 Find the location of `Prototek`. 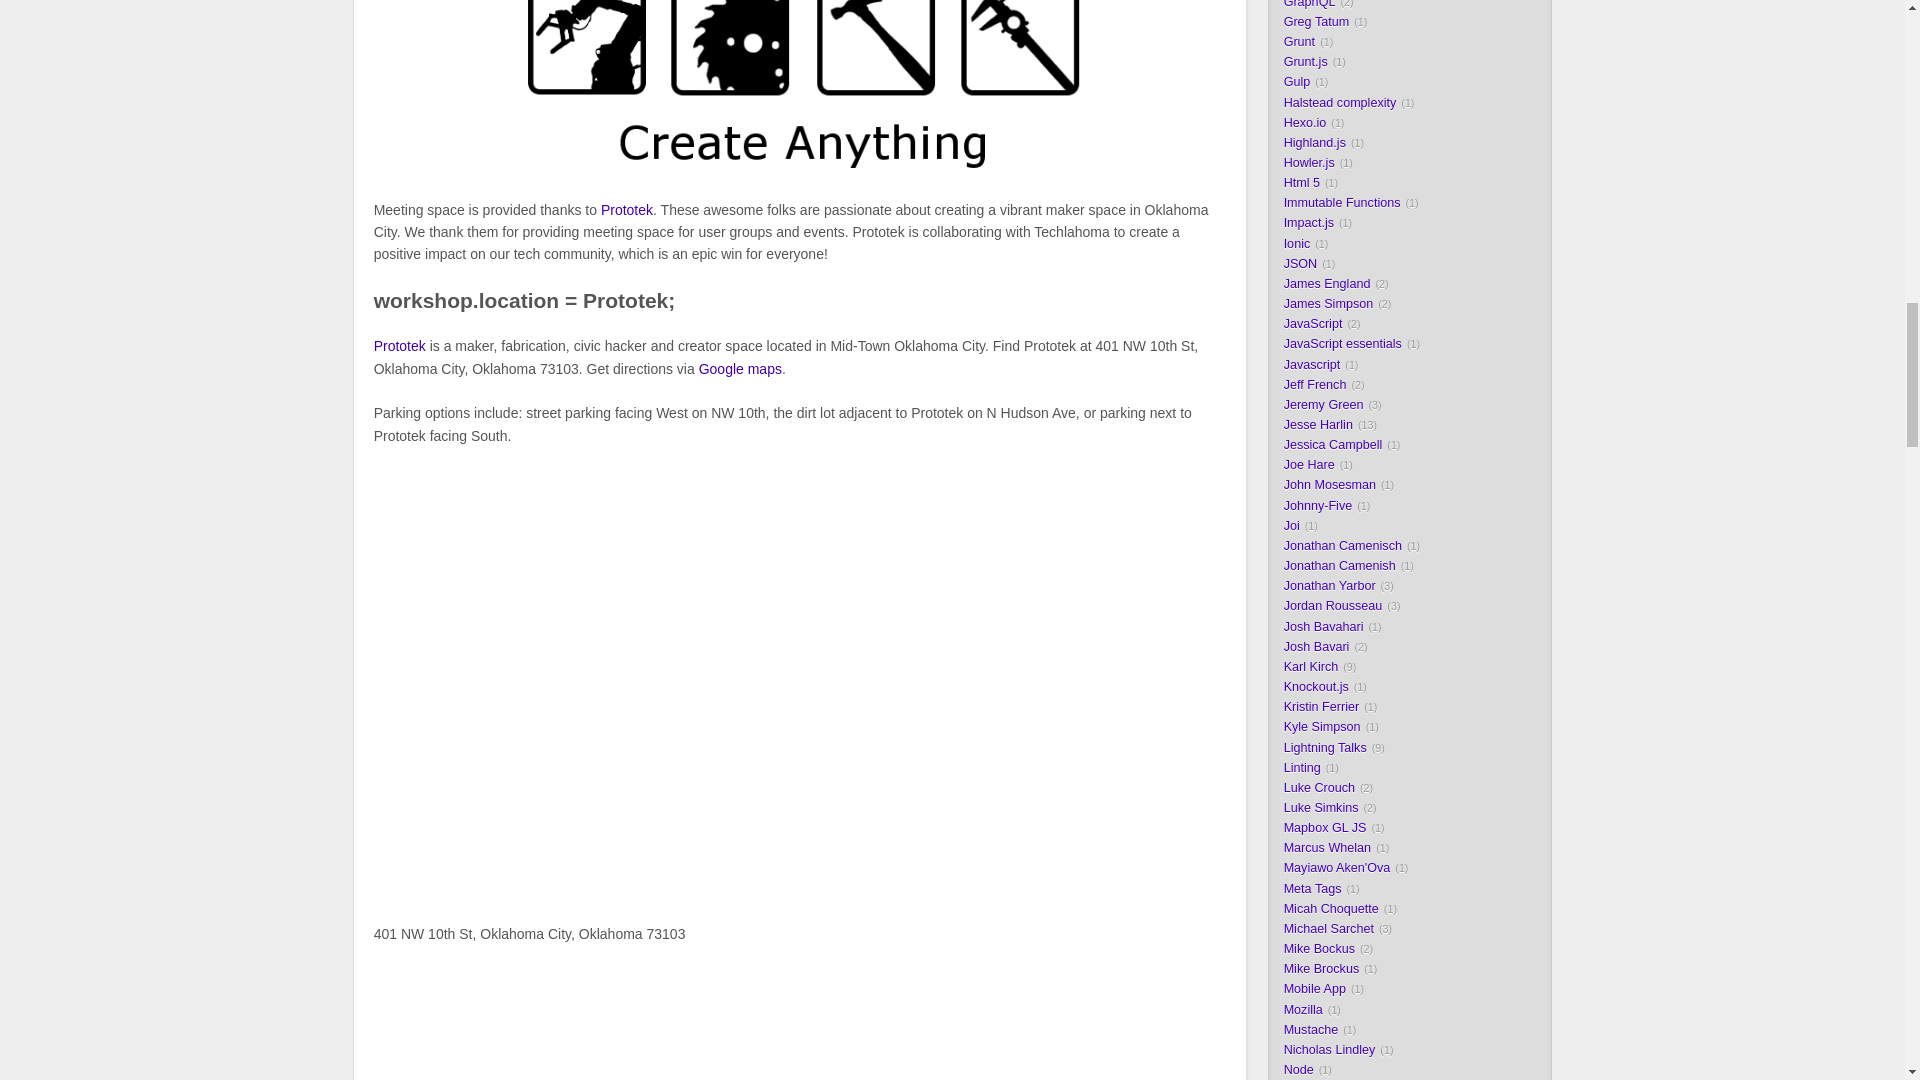

Prototek is located at coordinates (626, 210).